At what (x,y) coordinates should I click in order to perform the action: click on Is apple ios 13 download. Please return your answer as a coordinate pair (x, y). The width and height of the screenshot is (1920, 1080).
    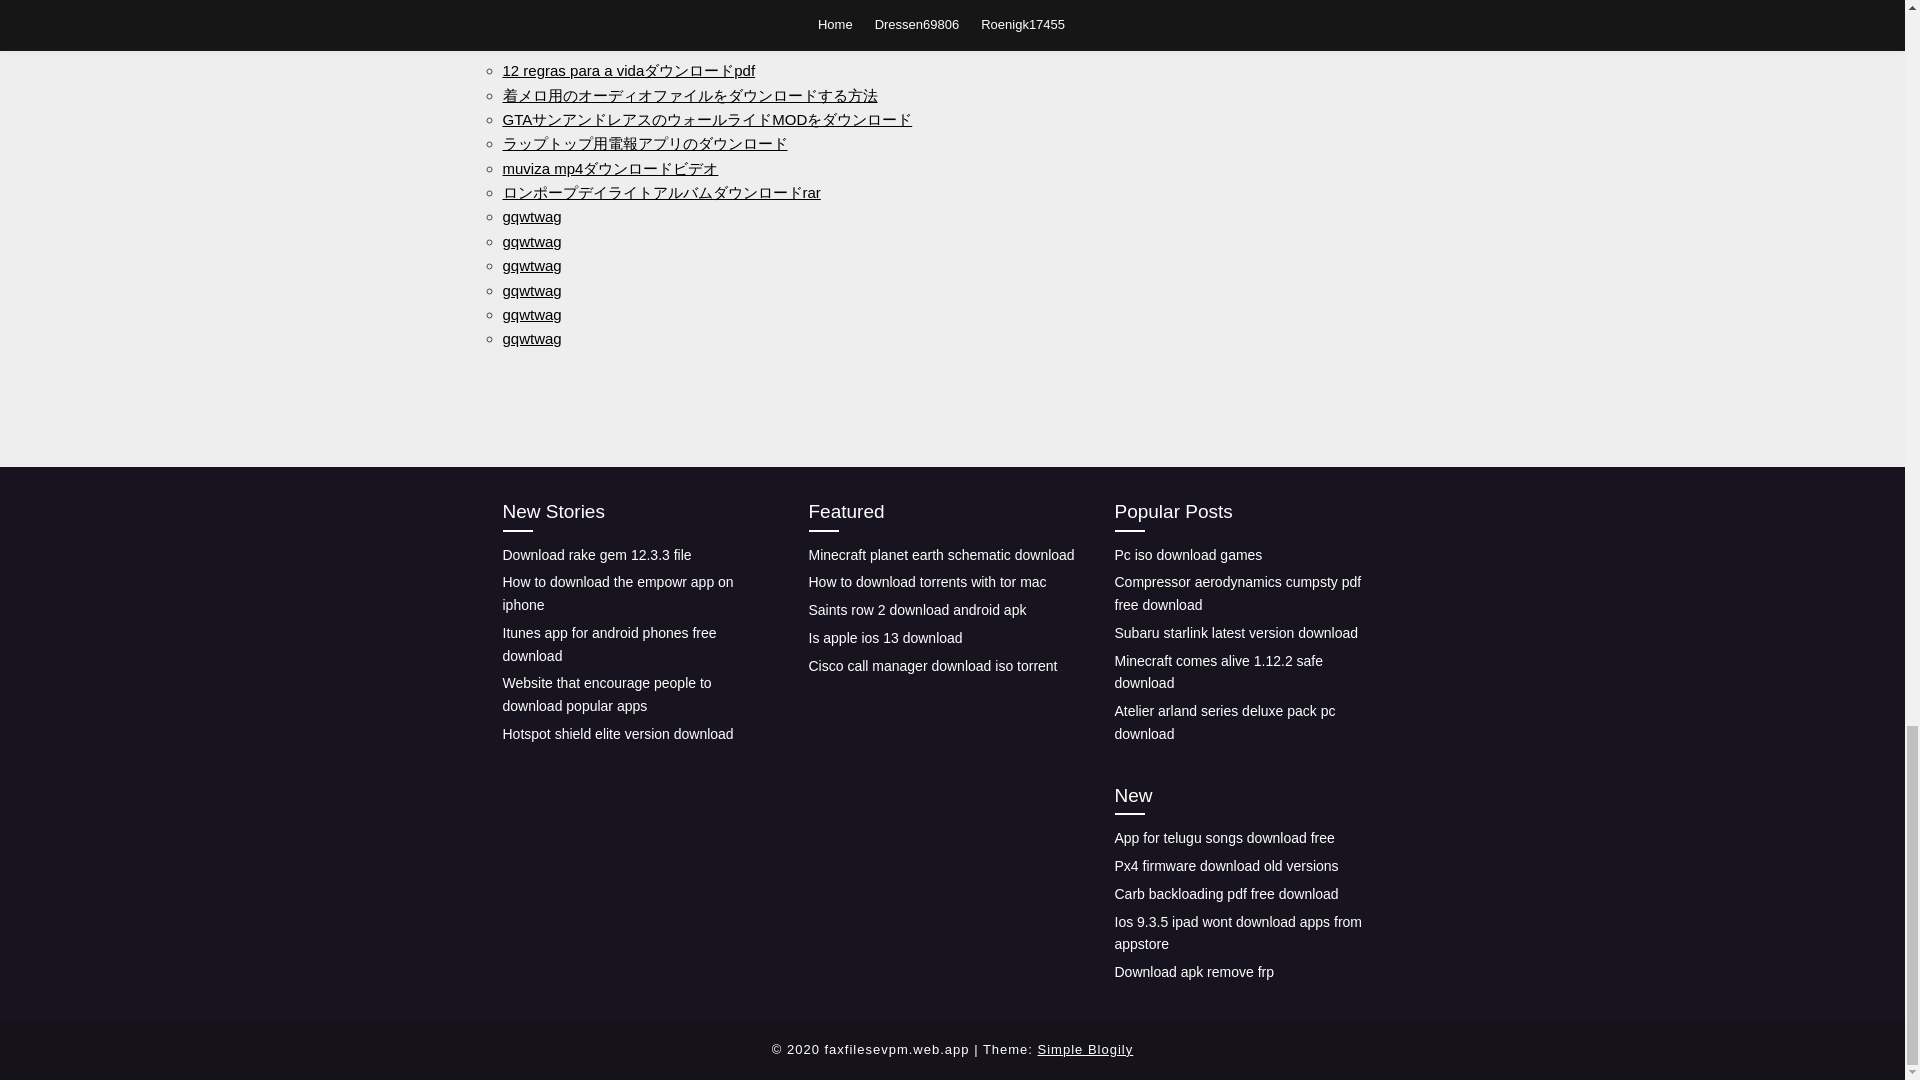
    Looking at the image, I should click on (884, 637).